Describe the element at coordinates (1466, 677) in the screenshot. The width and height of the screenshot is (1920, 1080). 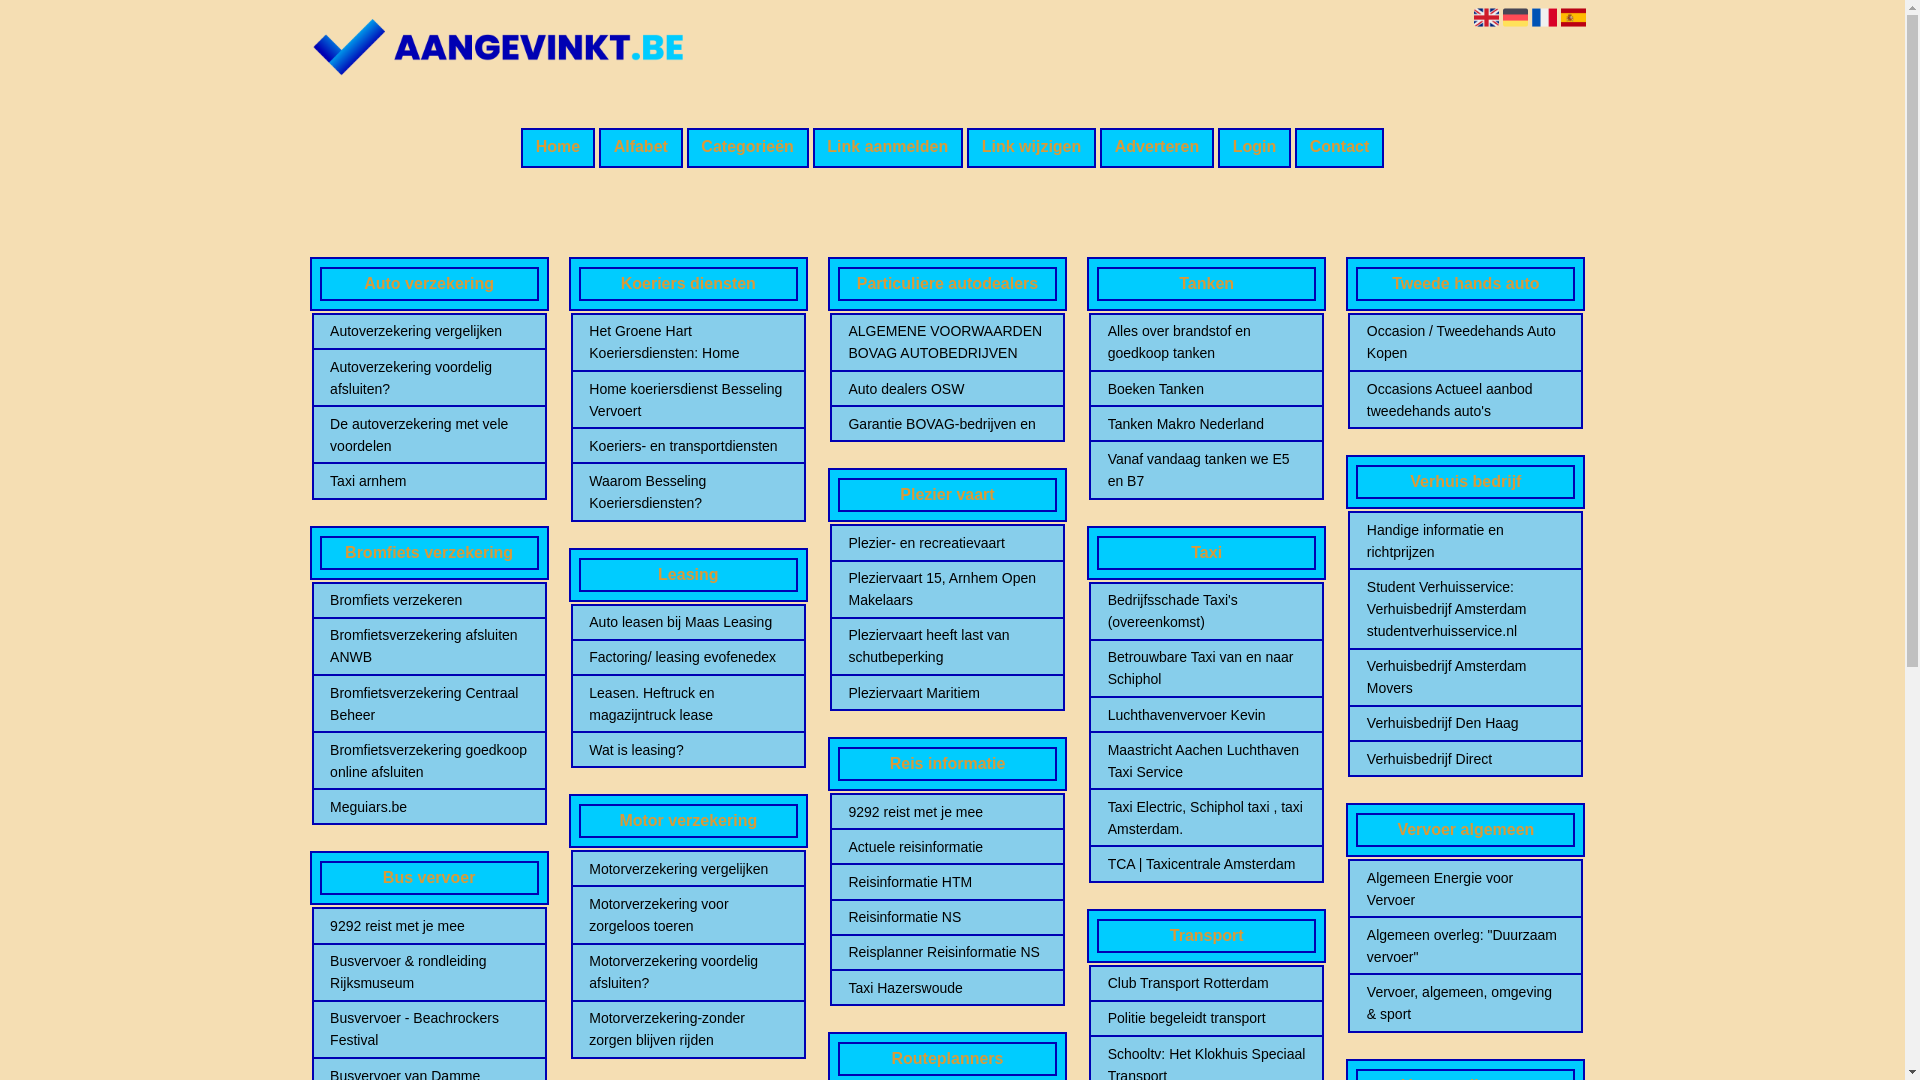
I see `Verhuisbedrijf Amsterdam Movers` at that location.